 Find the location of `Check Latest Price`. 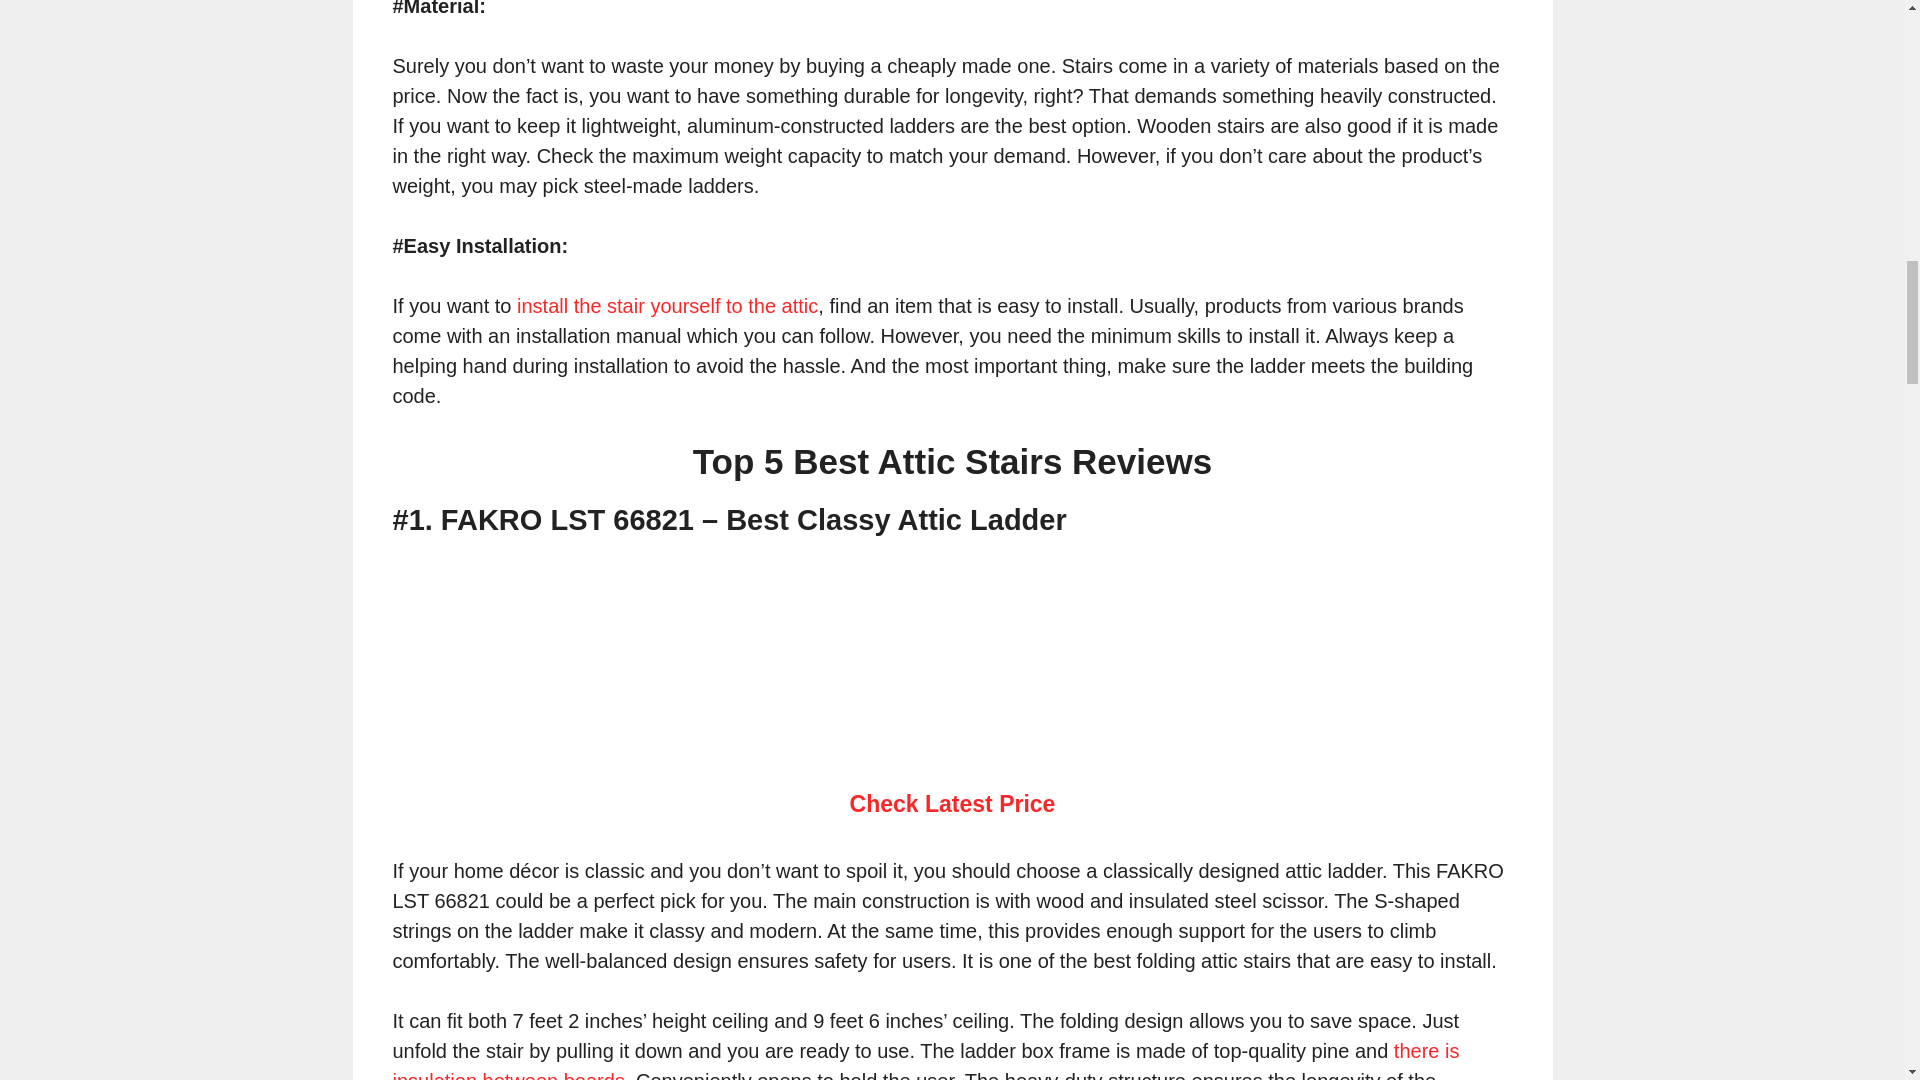

Check Latest Price is located at coordinates (953, 803).